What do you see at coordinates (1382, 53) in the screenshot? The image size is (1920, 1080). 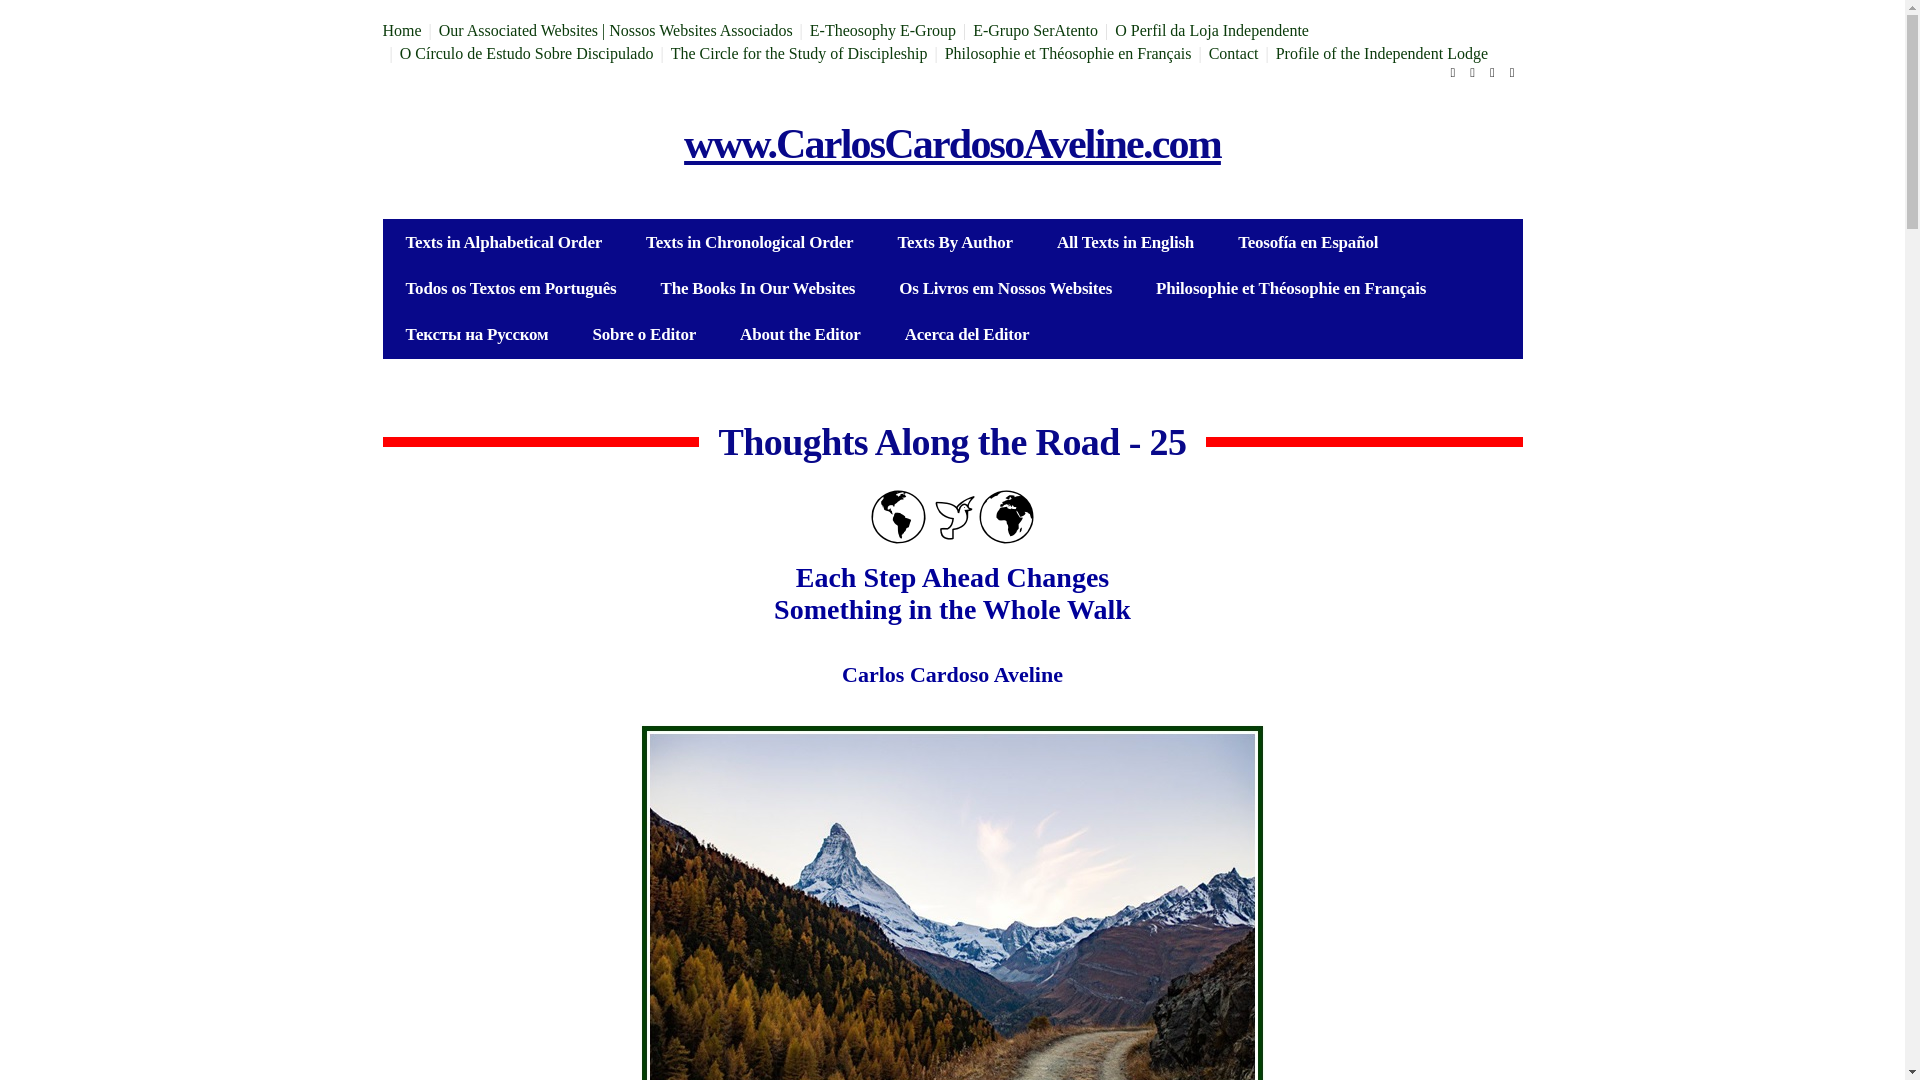 I see `Profile of the Independent Lodge` at bounding box center [1382, 53].